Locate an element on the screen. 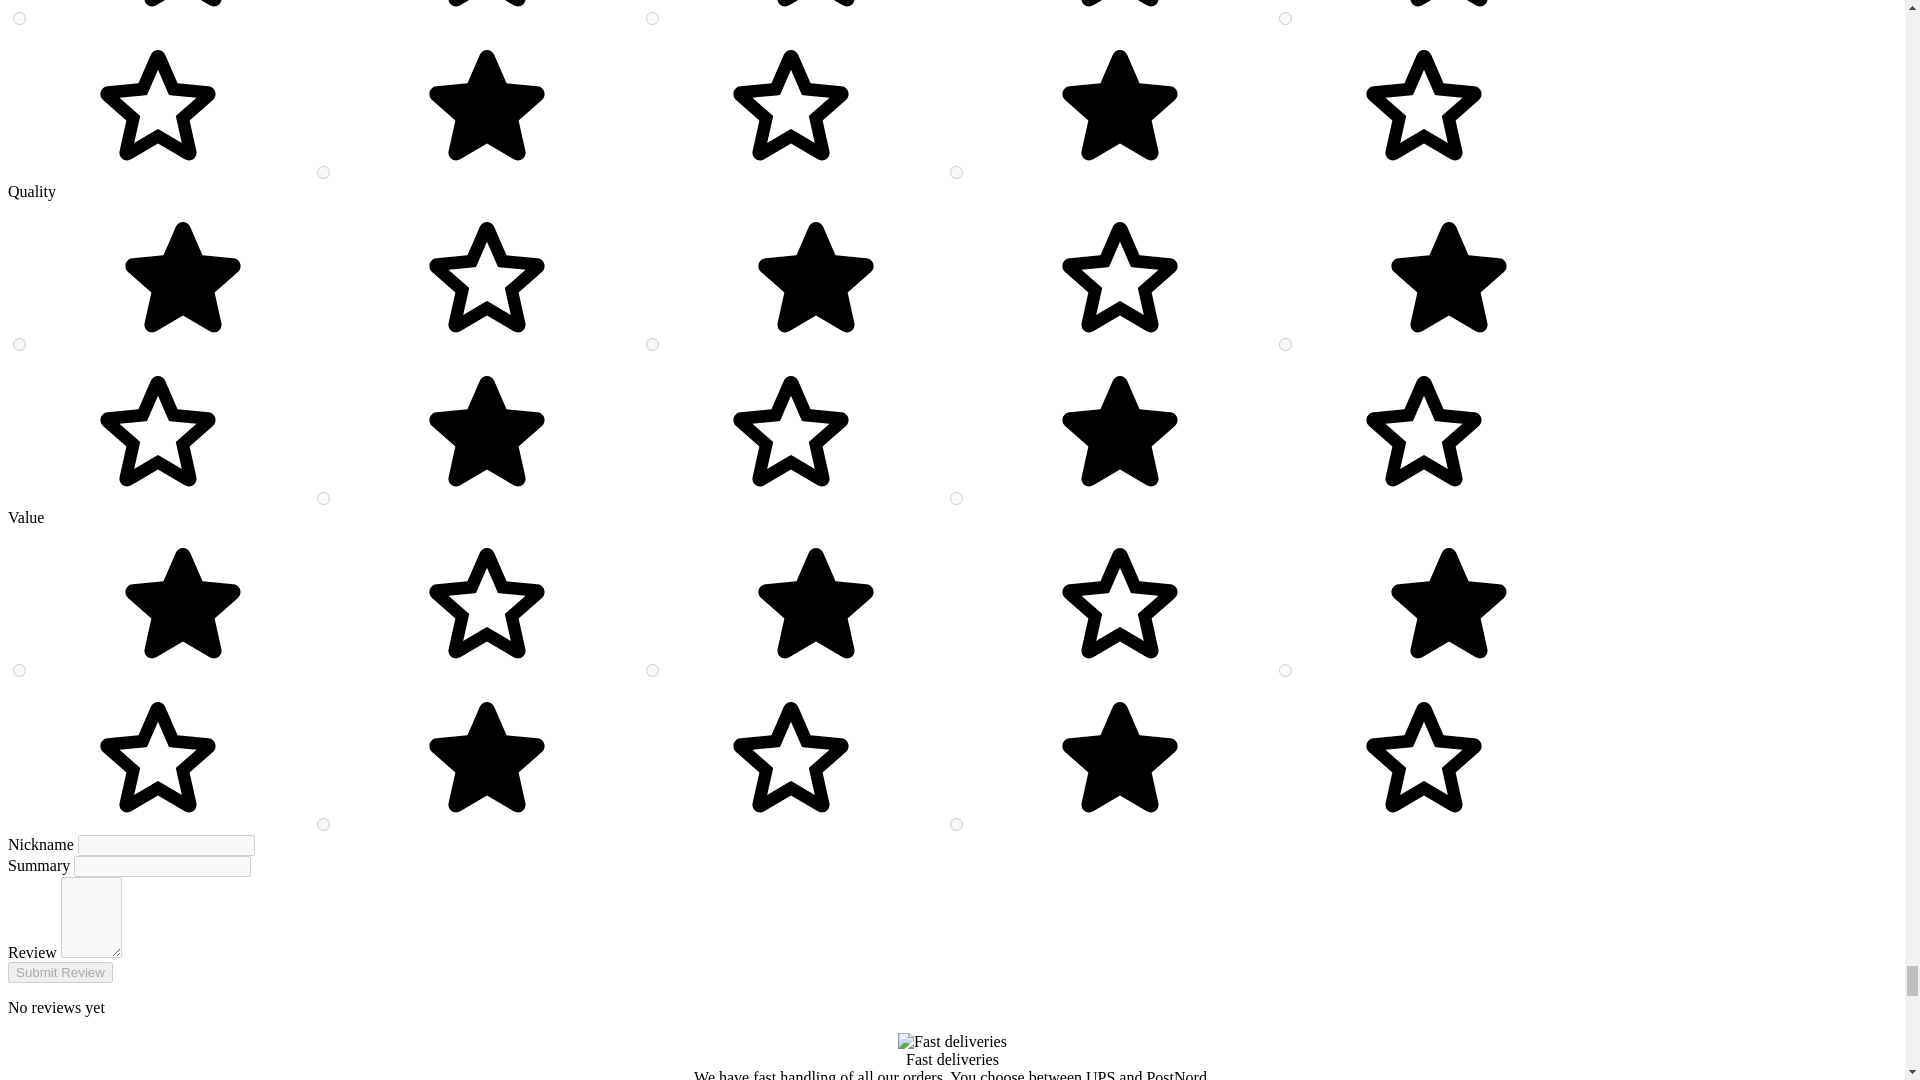 The height and width of the screenshot is (1080, 1920). 5 is located at coordinates (20, 344).